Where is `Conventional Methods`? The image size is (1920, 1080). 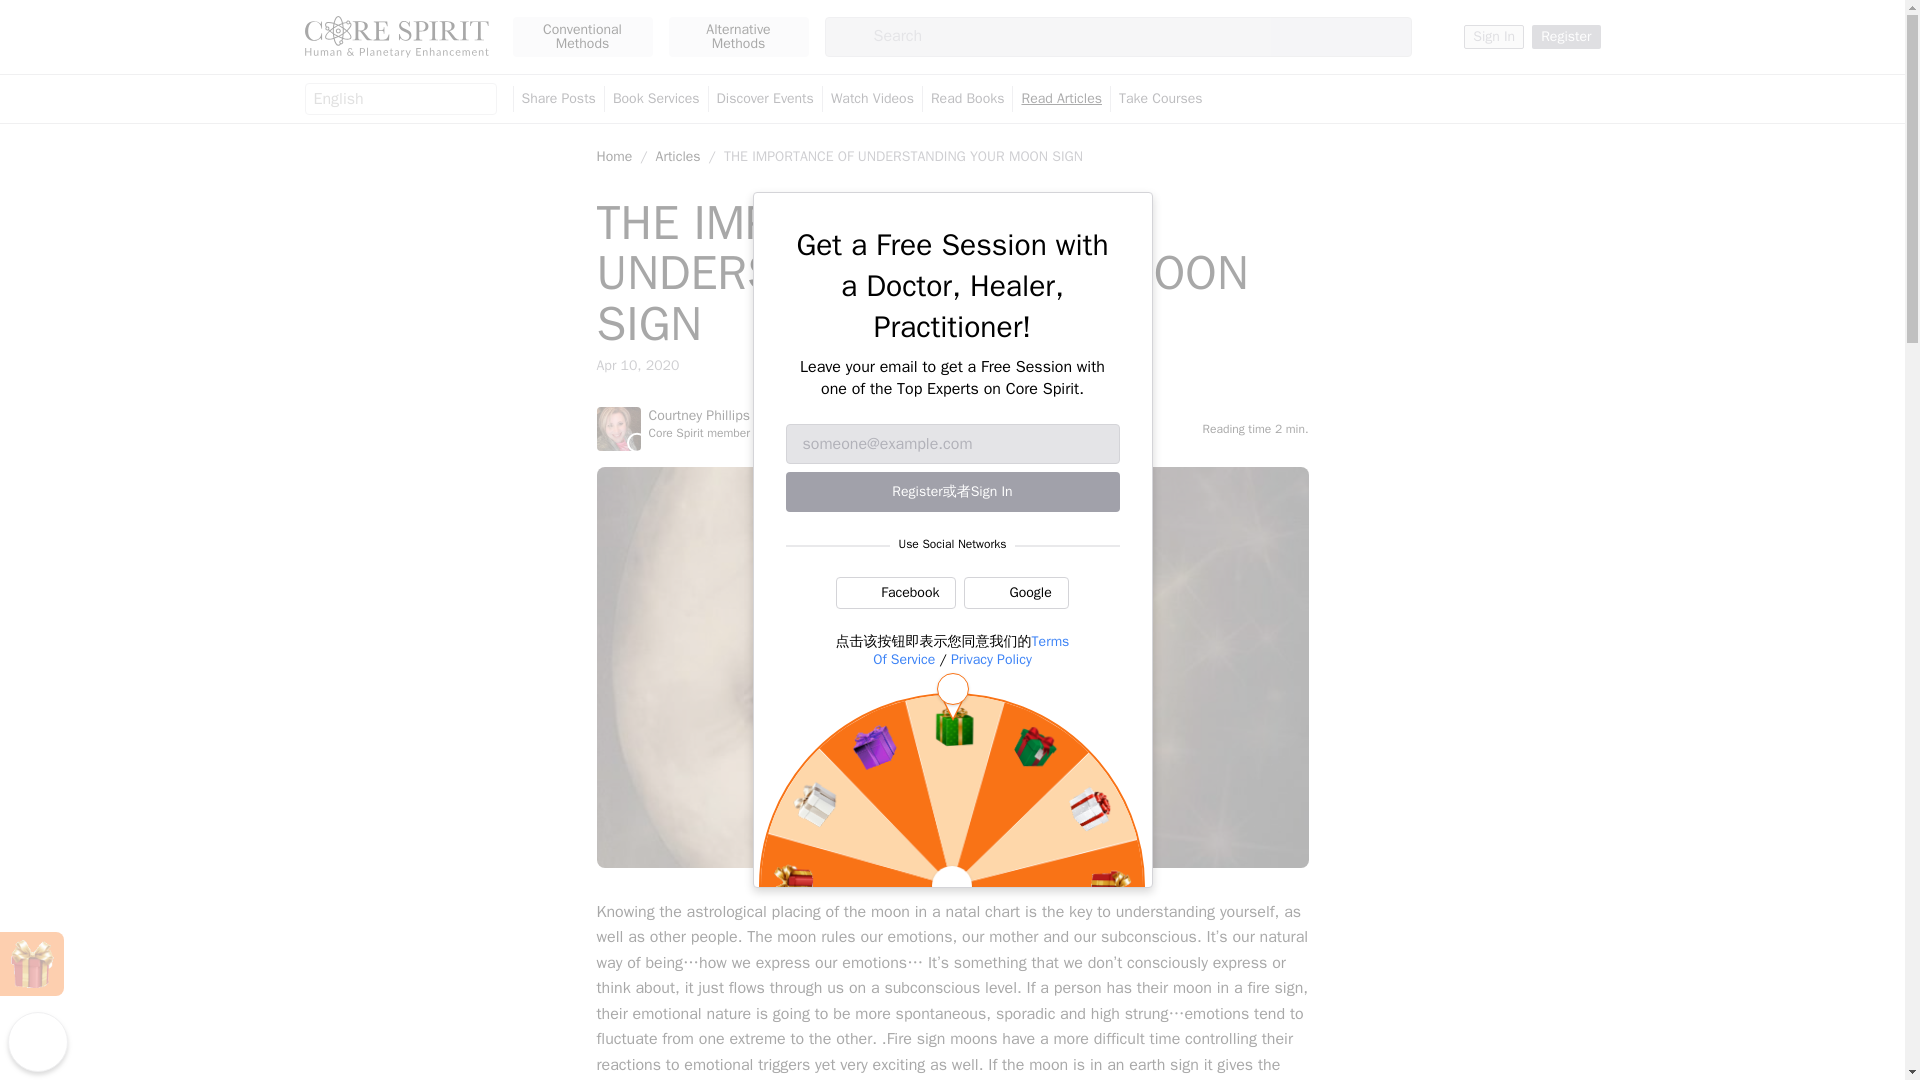
Conventional Methods is located at coordinates (582, 37).